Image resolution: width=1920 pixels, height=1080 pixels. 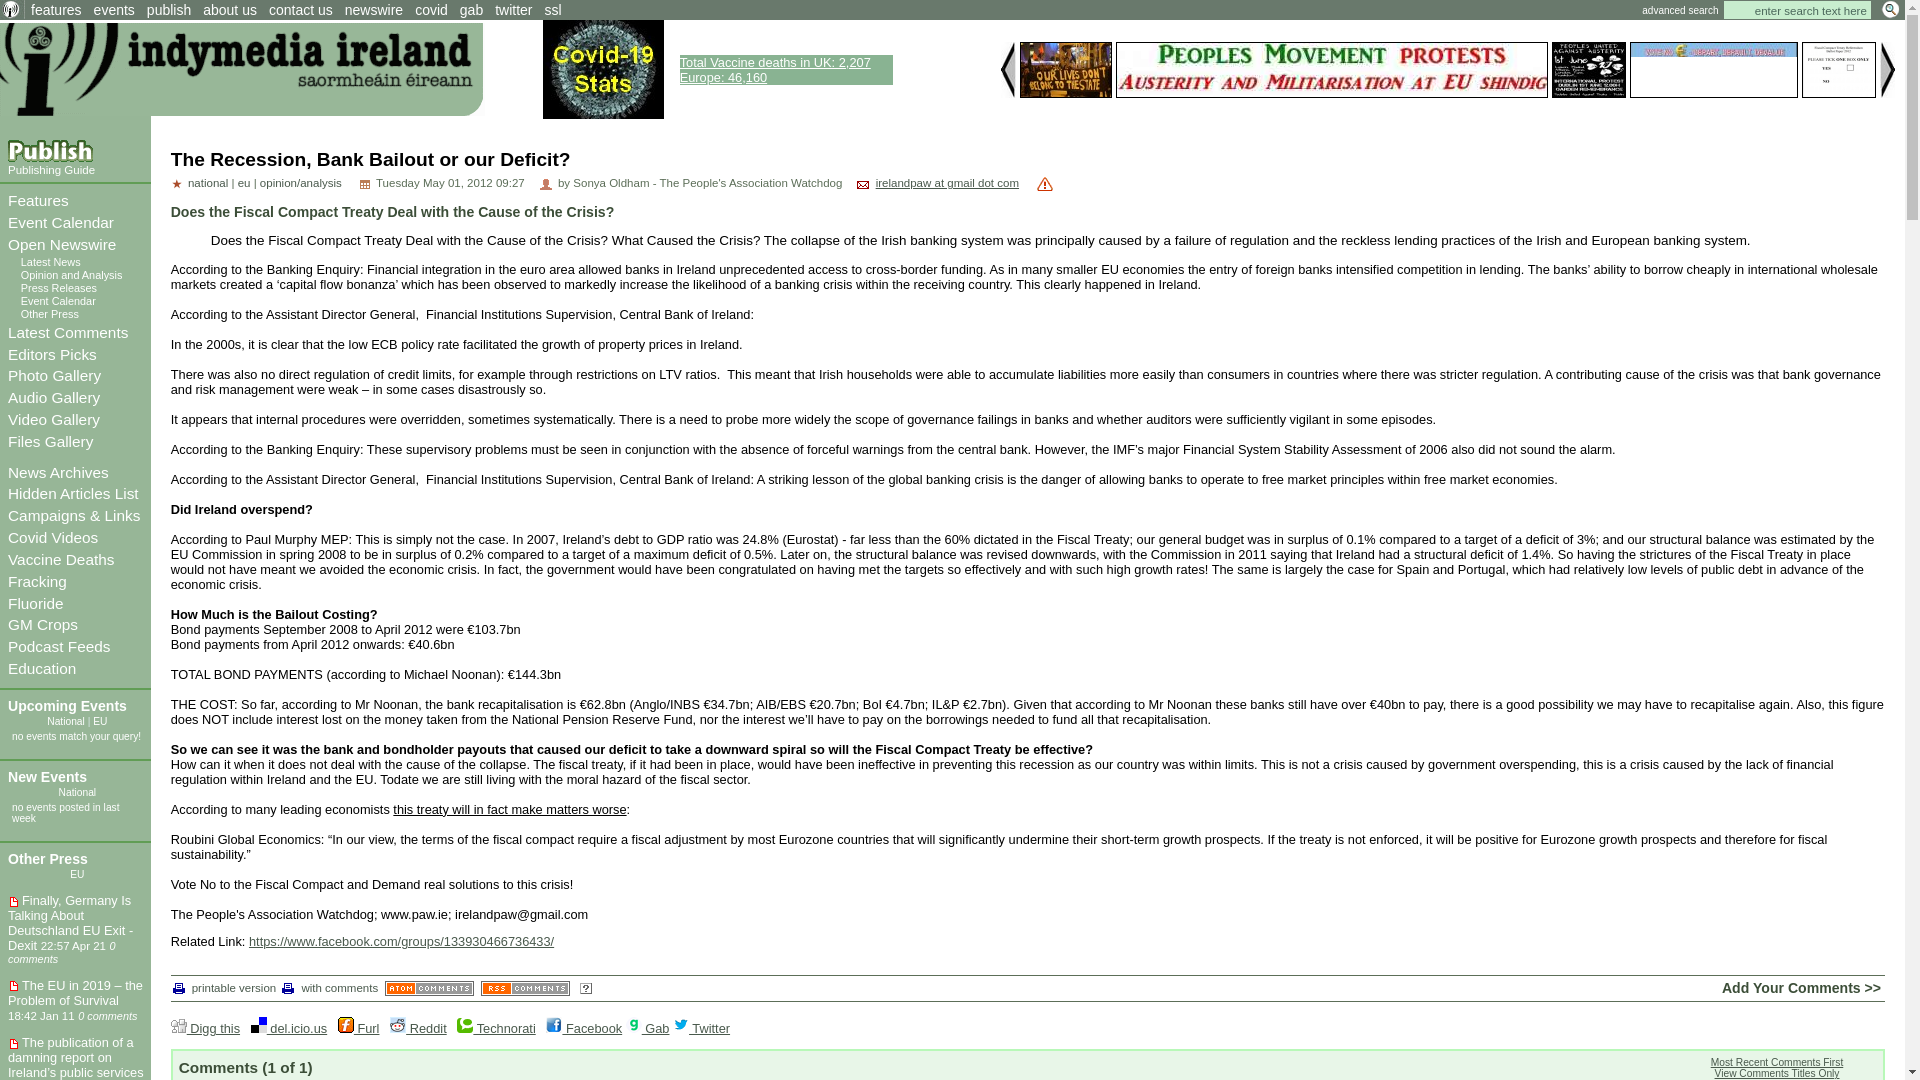 I want to click on Editors Picks, so click(x=168, y=10).